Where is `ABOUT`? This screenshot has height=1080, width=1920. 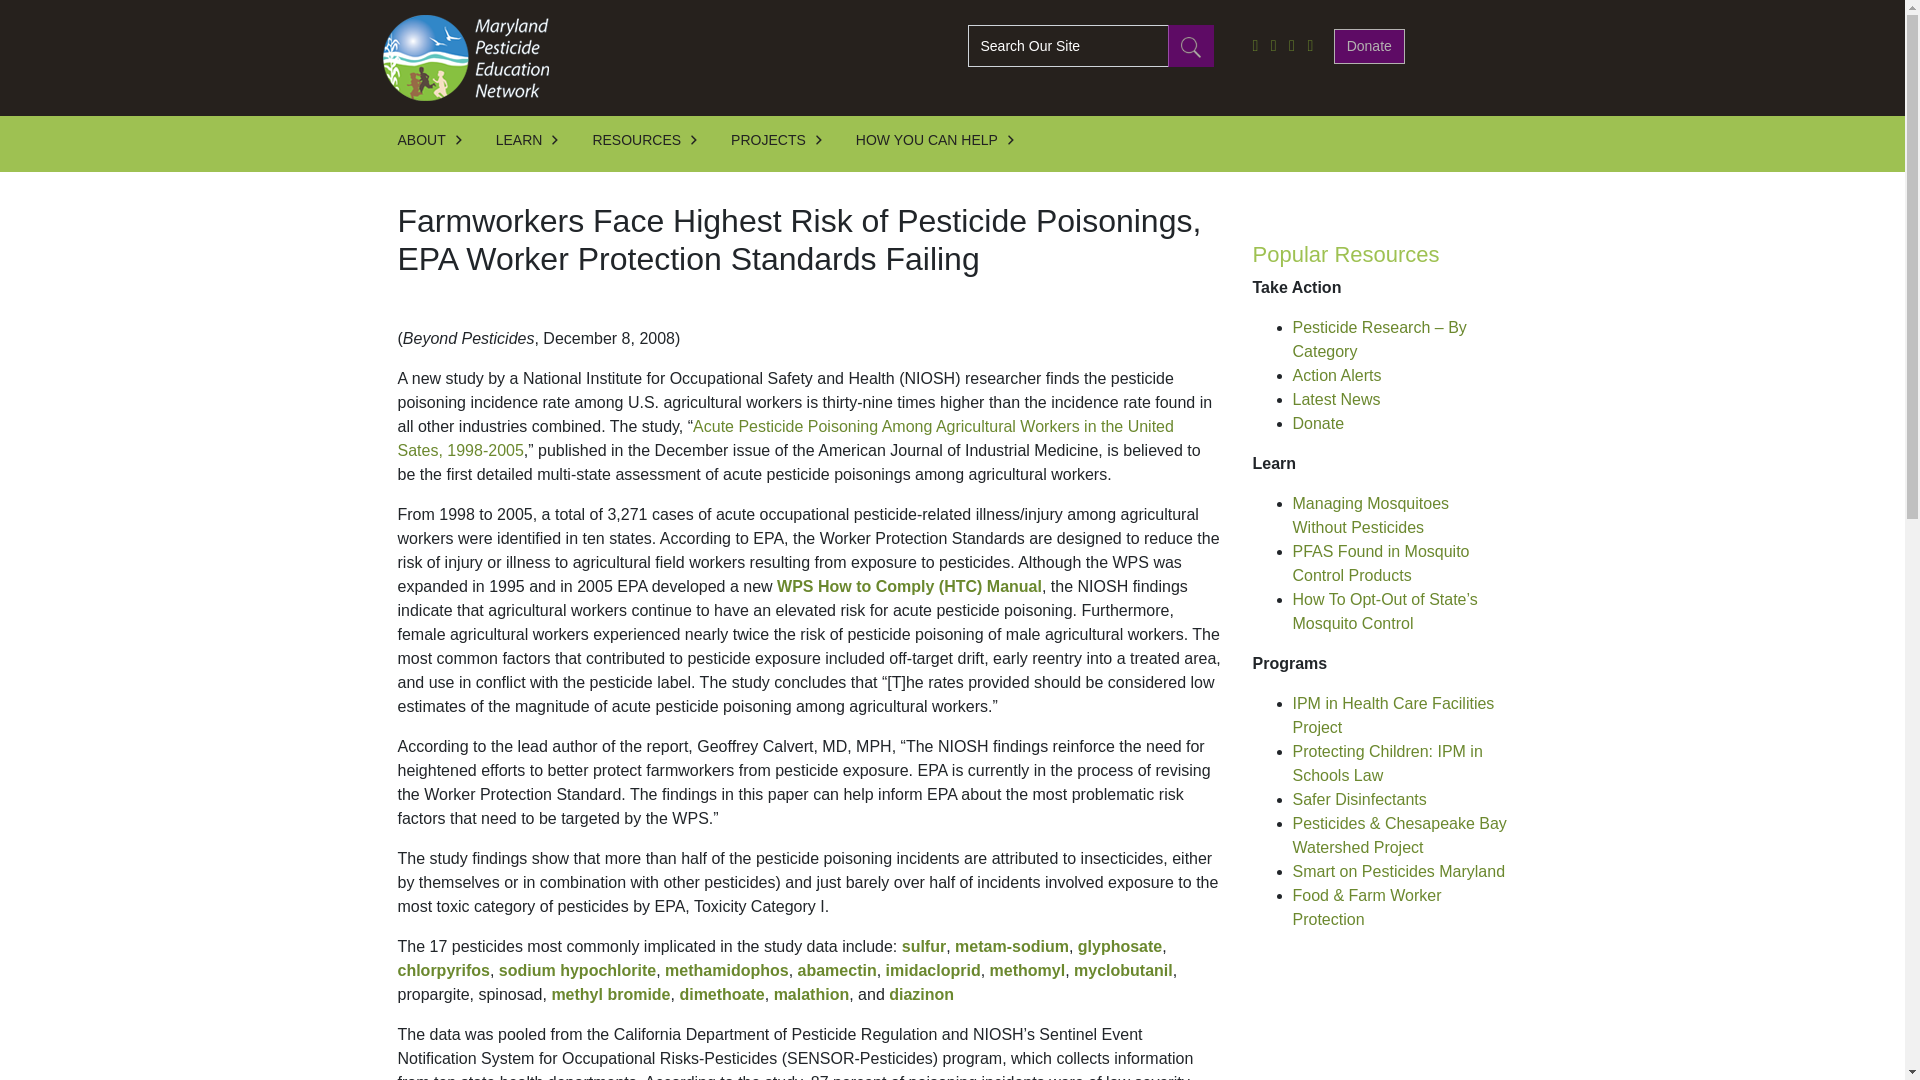 ABOUT is located at coordinates (439, 144).